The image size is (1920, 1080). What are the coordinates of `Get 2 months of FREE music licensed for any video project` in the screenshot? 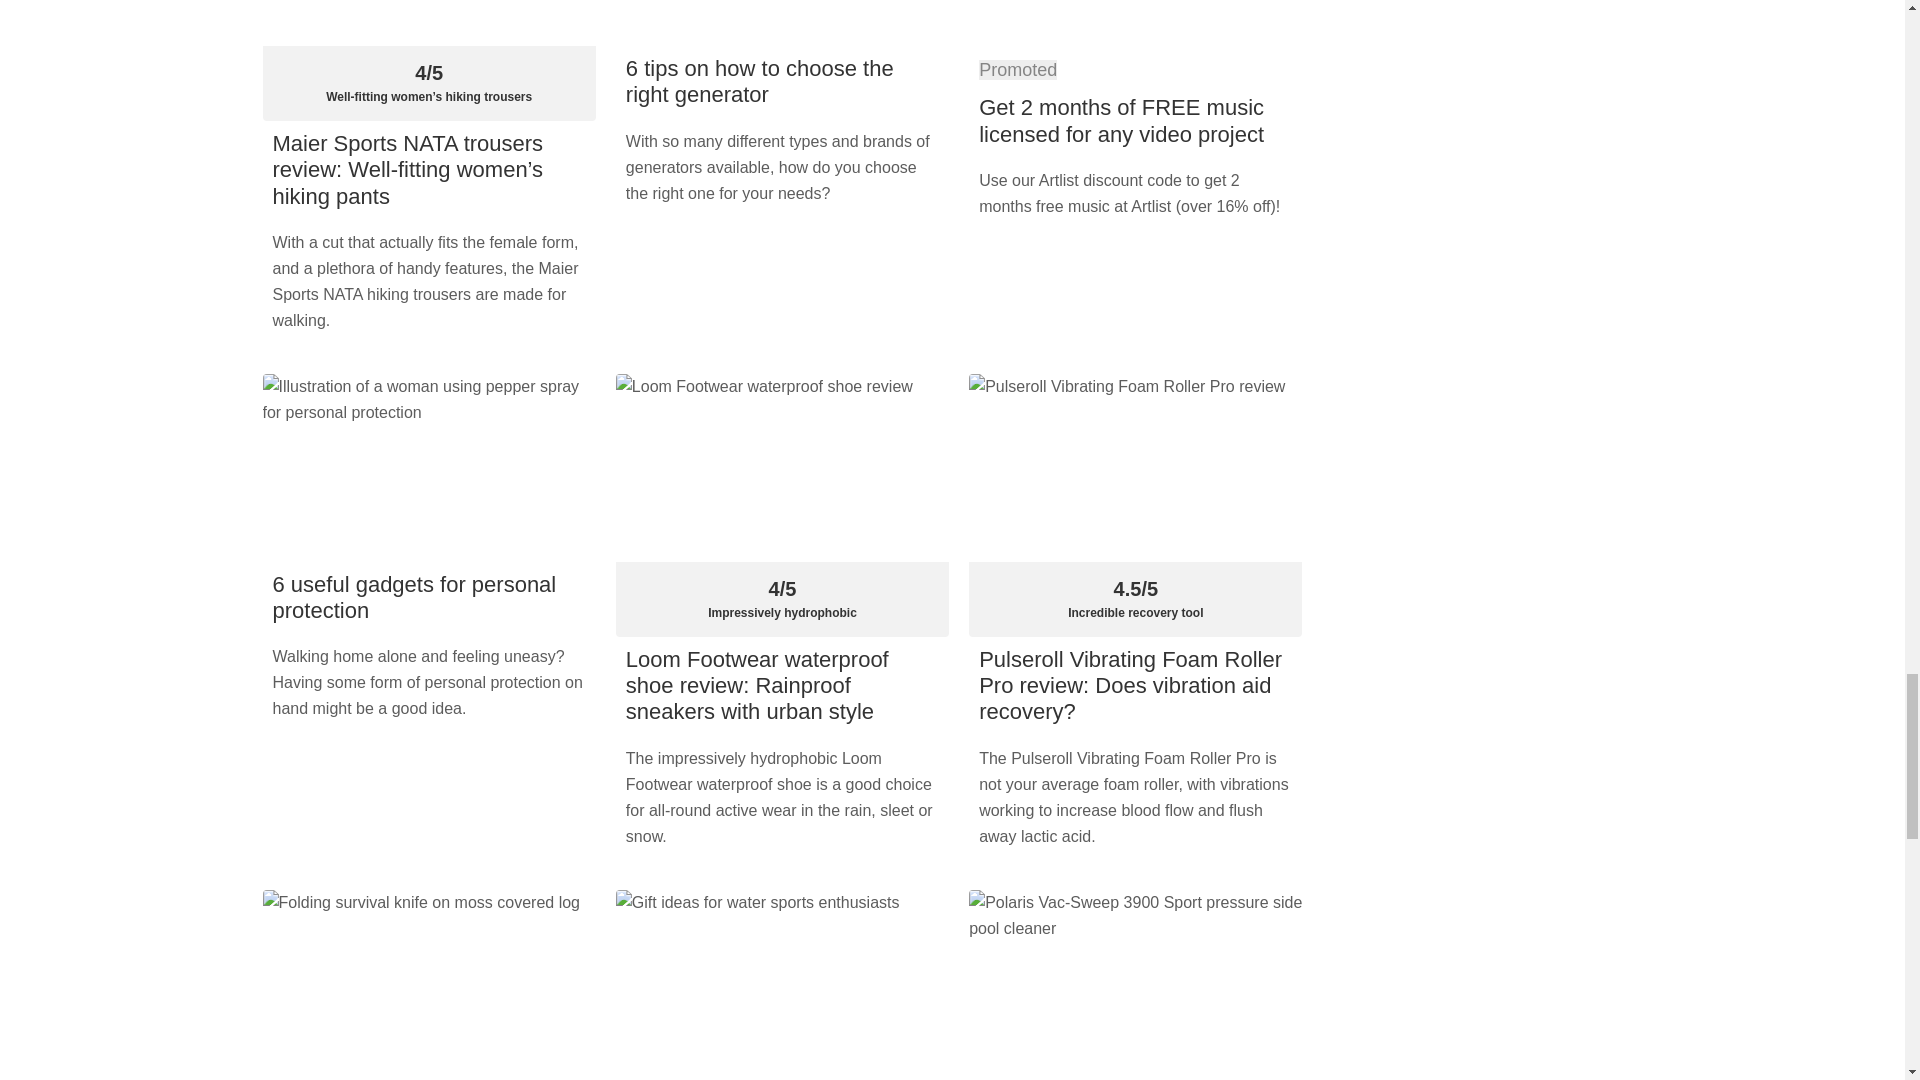 It's located at (1121, 120).